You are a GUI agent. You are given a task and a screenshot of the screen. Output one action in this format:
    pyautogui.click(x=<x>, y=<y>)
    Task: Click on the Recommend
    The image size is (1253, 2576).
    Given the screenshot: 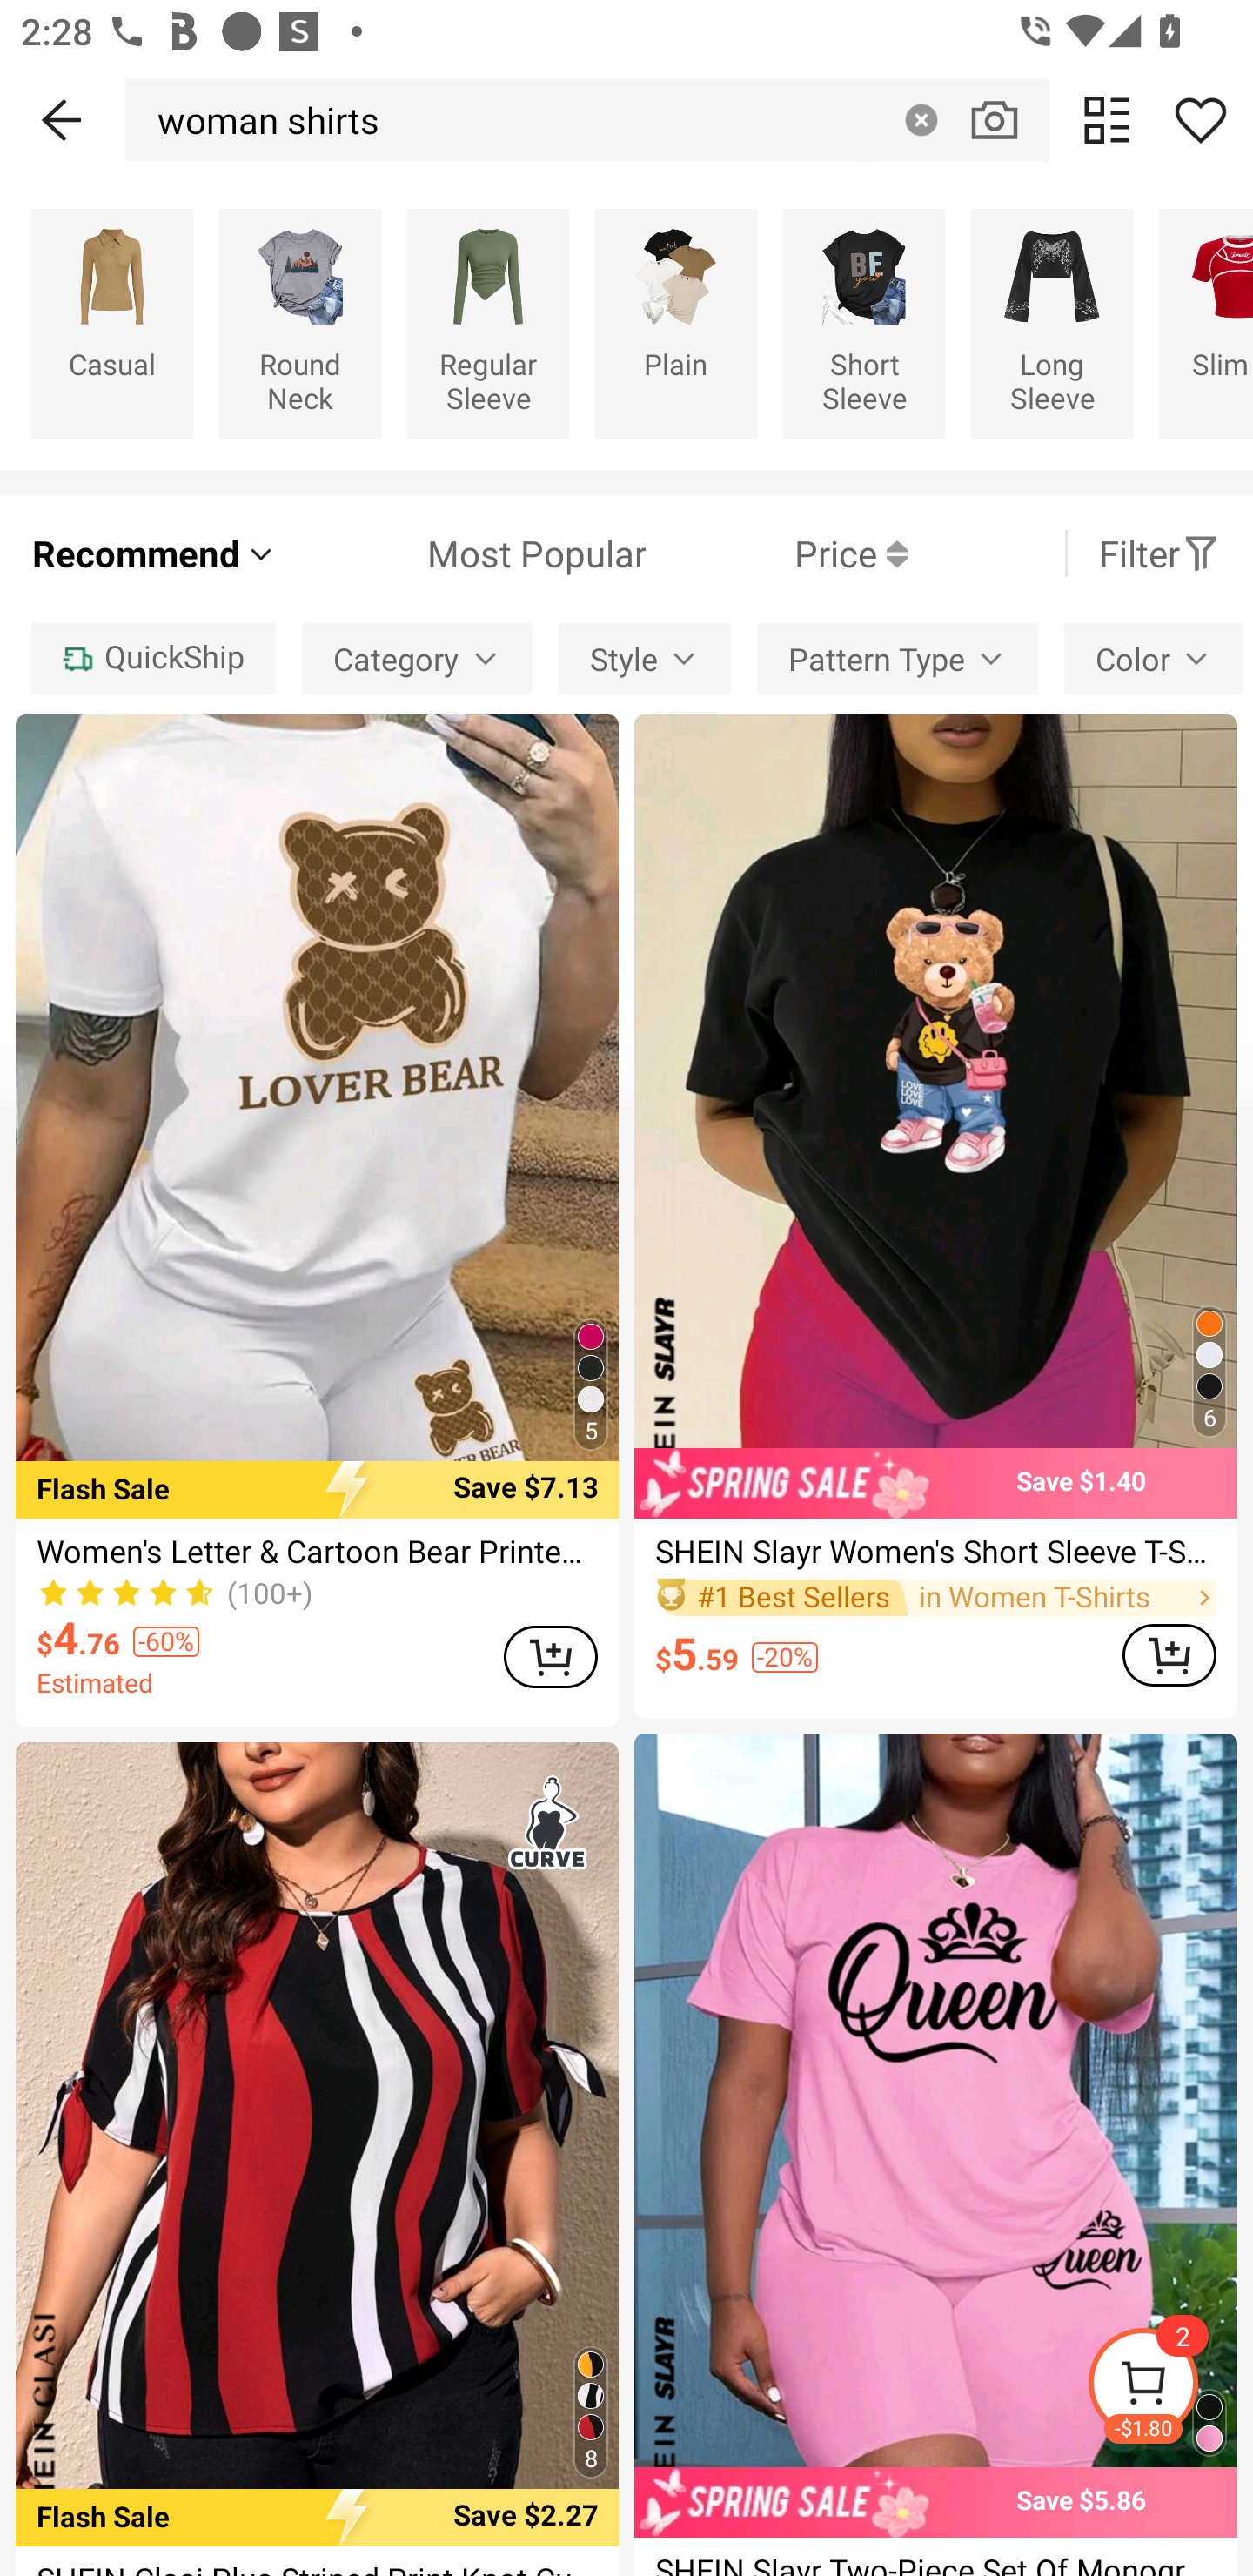 What is the action you would take?
    pyautogui.click(x=155, y=553)
    